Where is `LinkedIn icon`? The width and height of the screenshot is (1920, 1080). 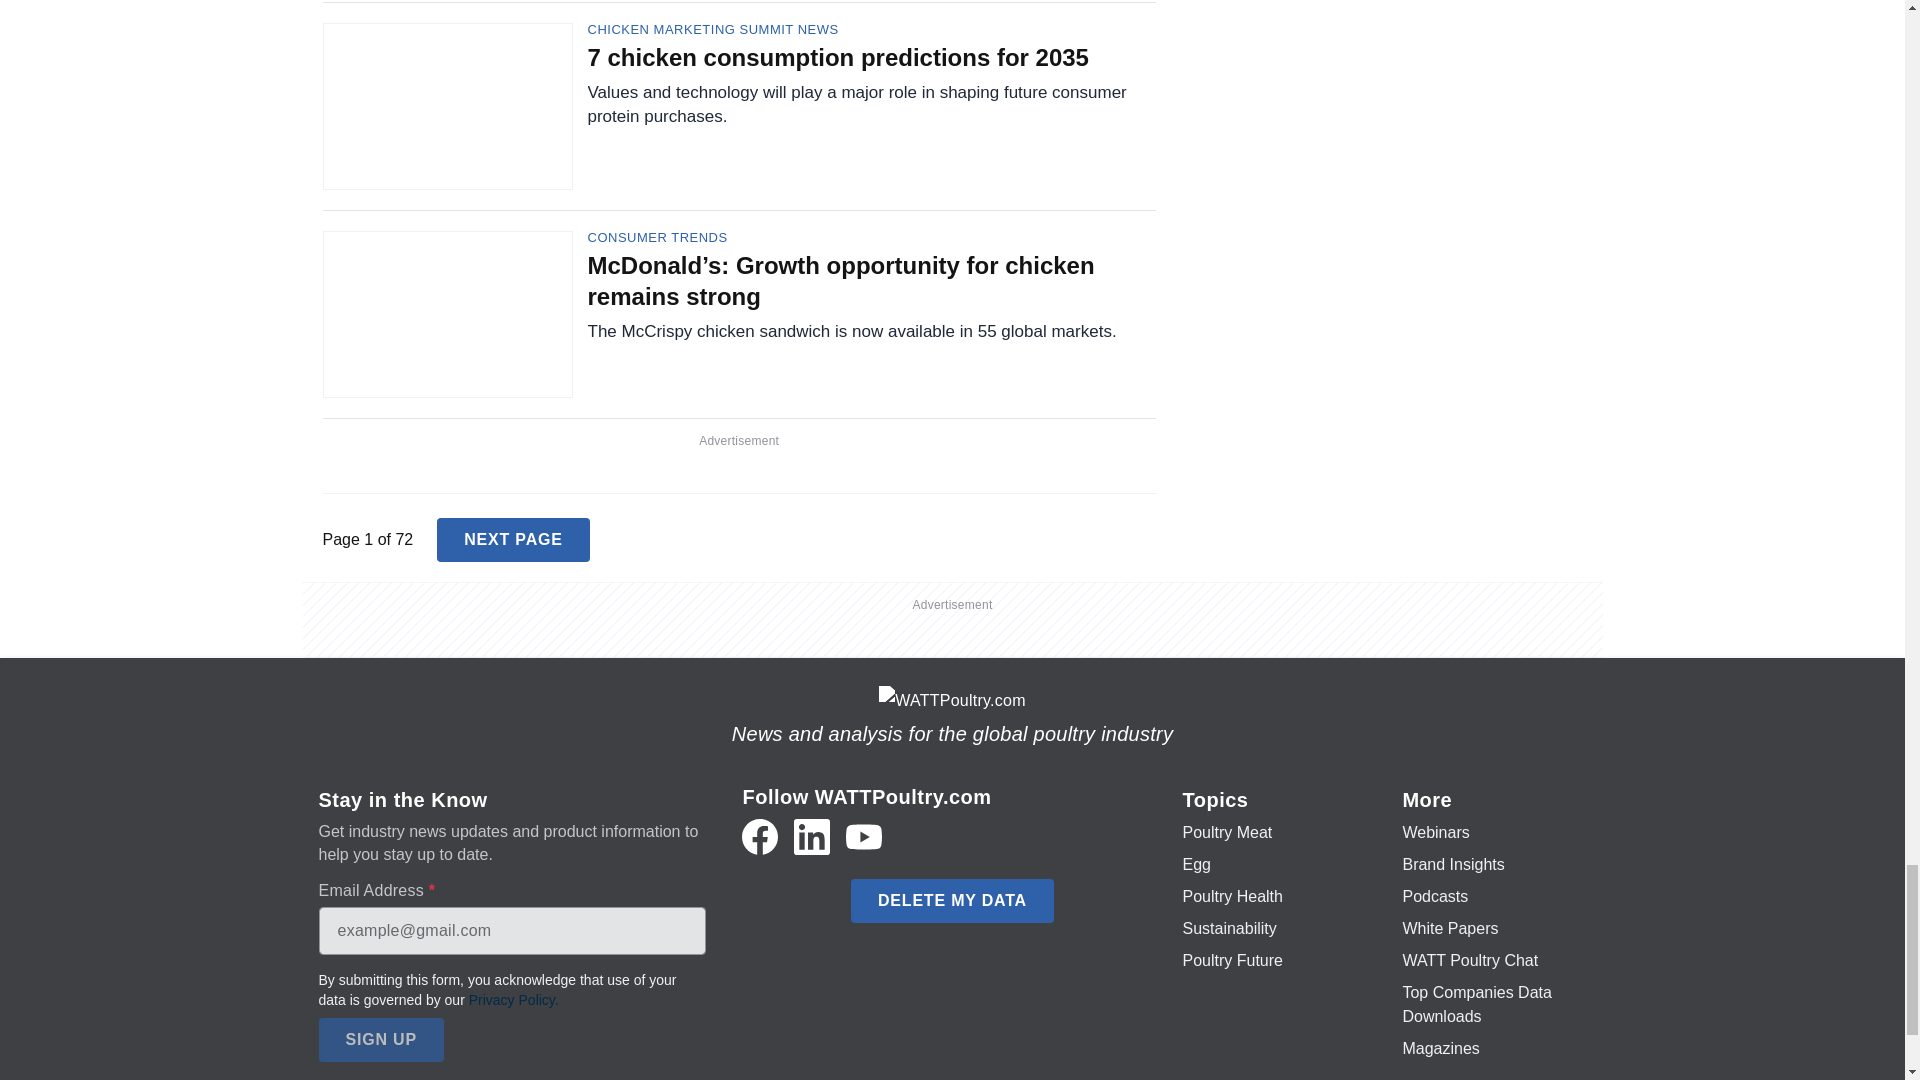 LinkedIn icon is located at coordinates (812, 836).